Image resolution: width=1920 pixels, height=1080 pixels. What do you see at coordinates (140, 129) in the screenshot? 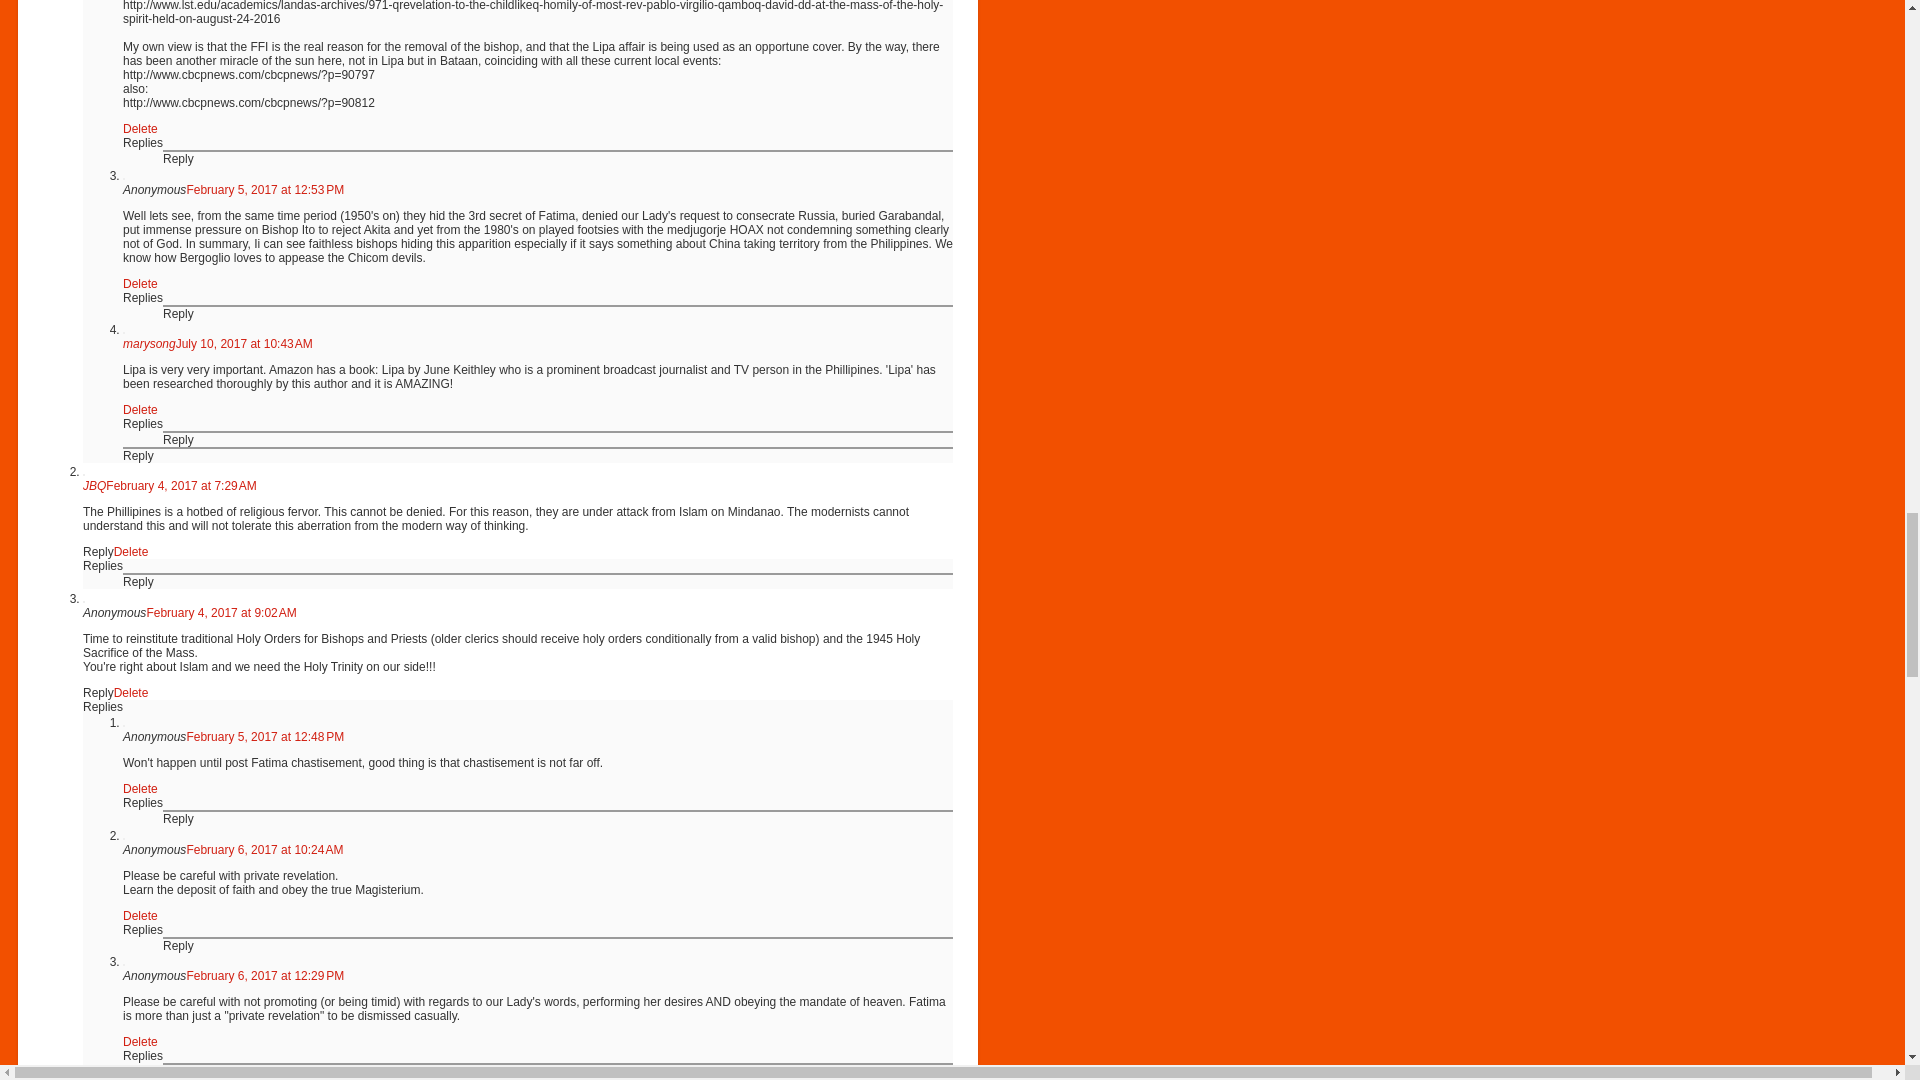
I see `Delete` at bounding box center [140, 129].